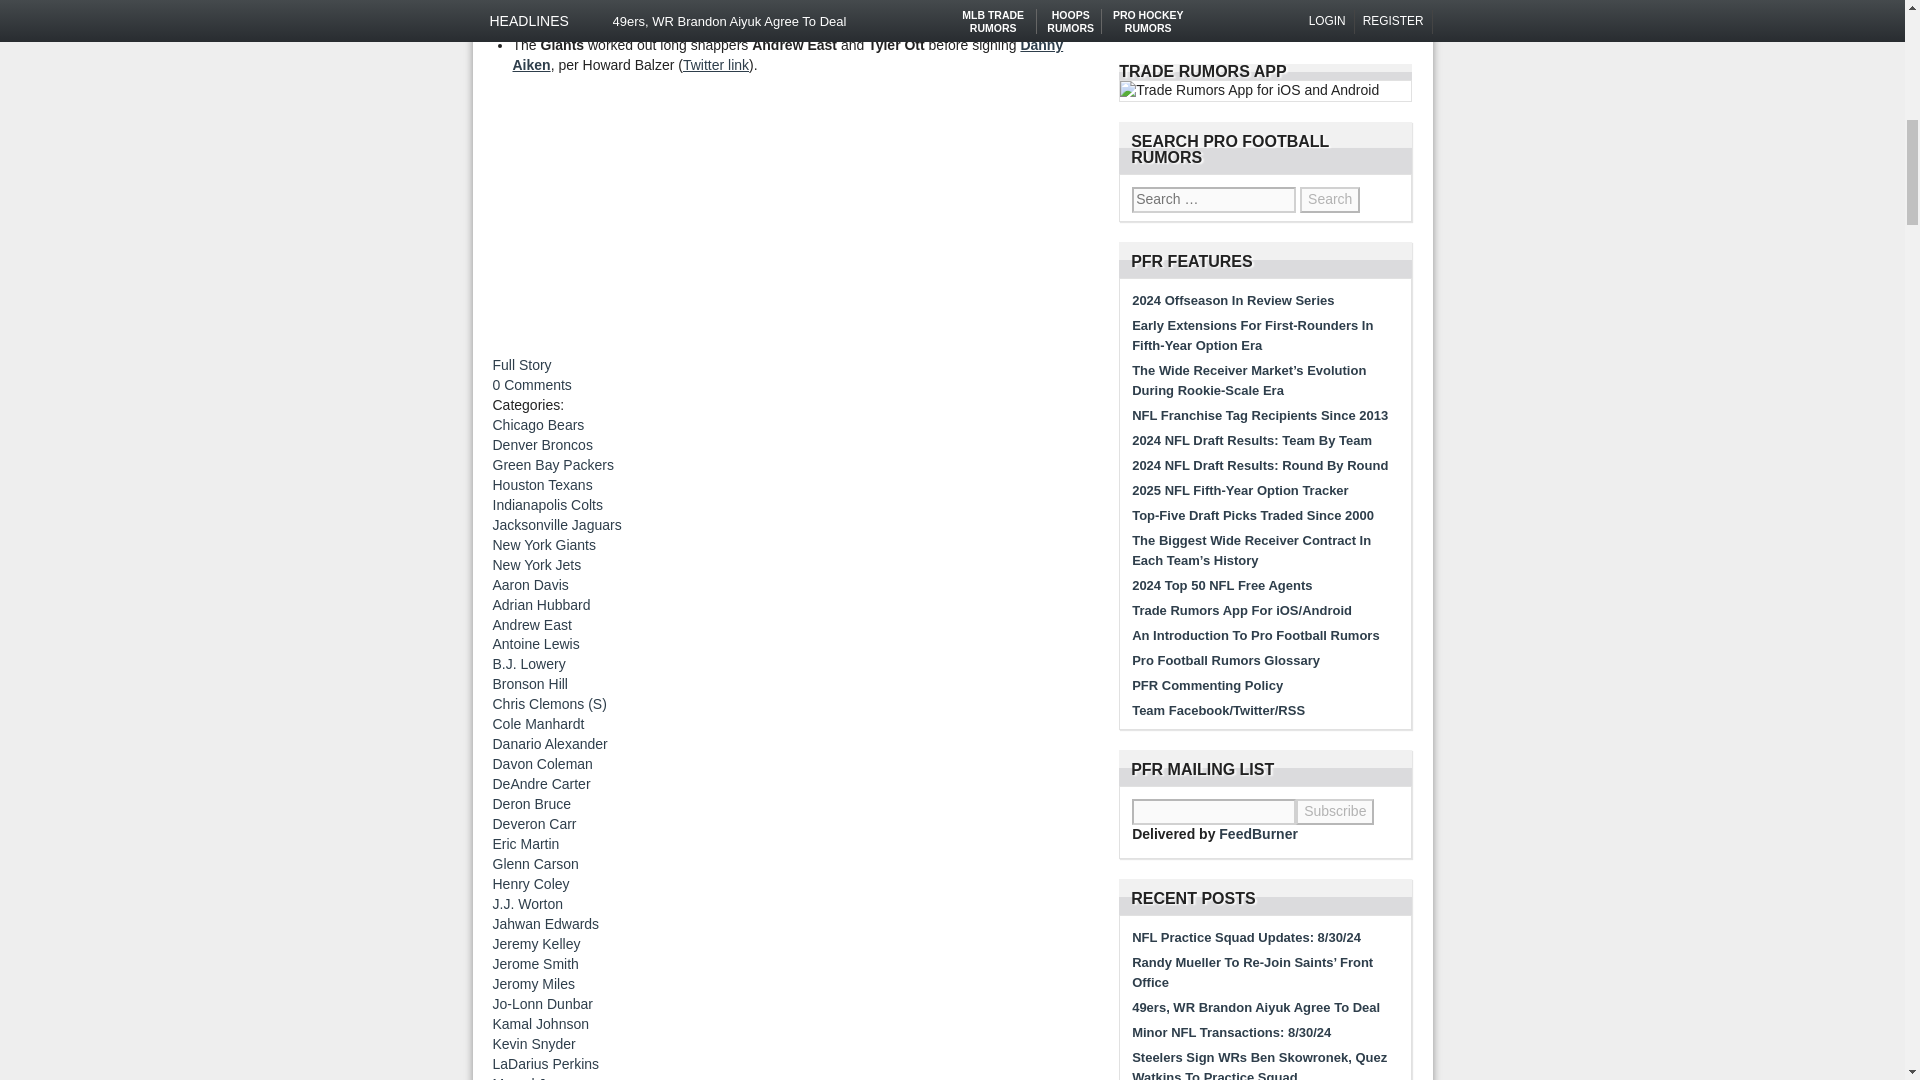 Image resolution: width=1920 pixels, height=1080 pixels. What do you see at coordinates (536, 565) in the screenshot?
I see `View all posts in New York Jets` at bounding box center [536, 565].